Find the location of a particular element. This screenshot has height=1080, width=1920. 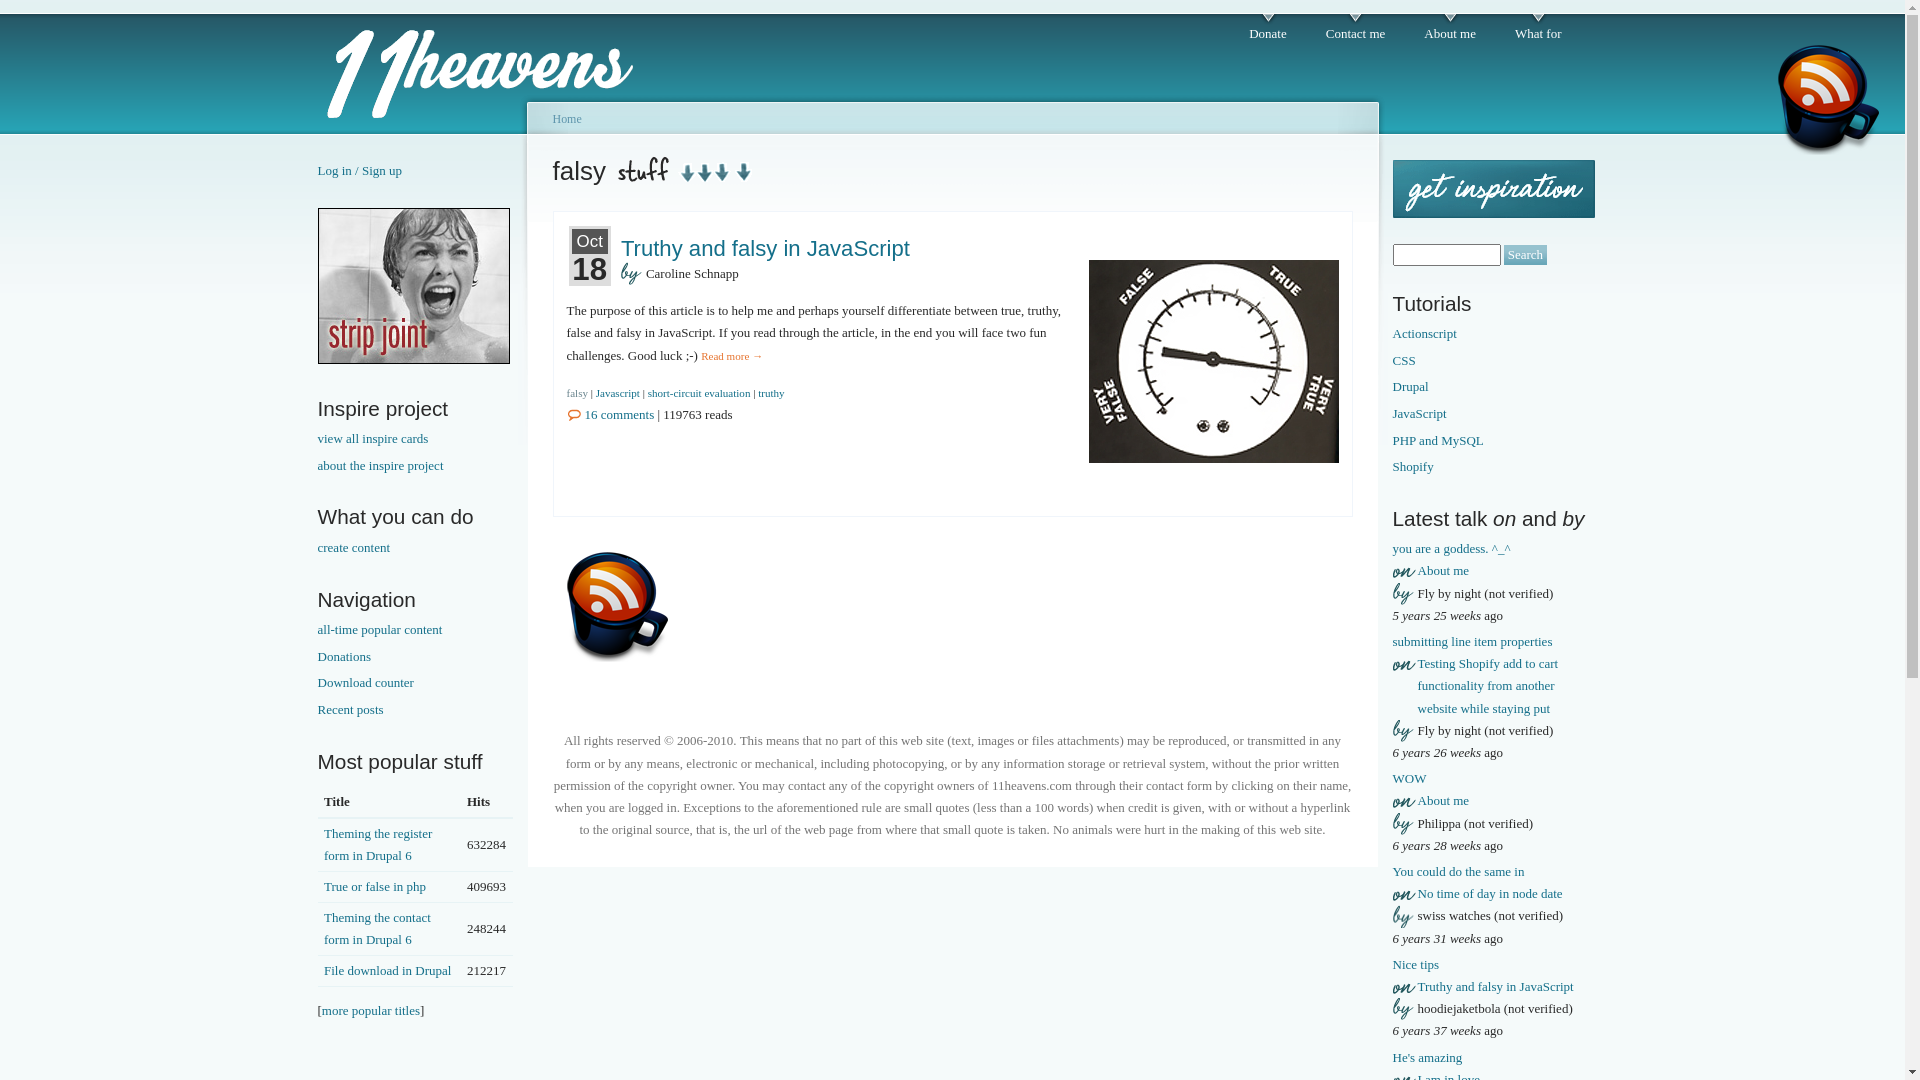

What for is located at coordinates (1538, 29).